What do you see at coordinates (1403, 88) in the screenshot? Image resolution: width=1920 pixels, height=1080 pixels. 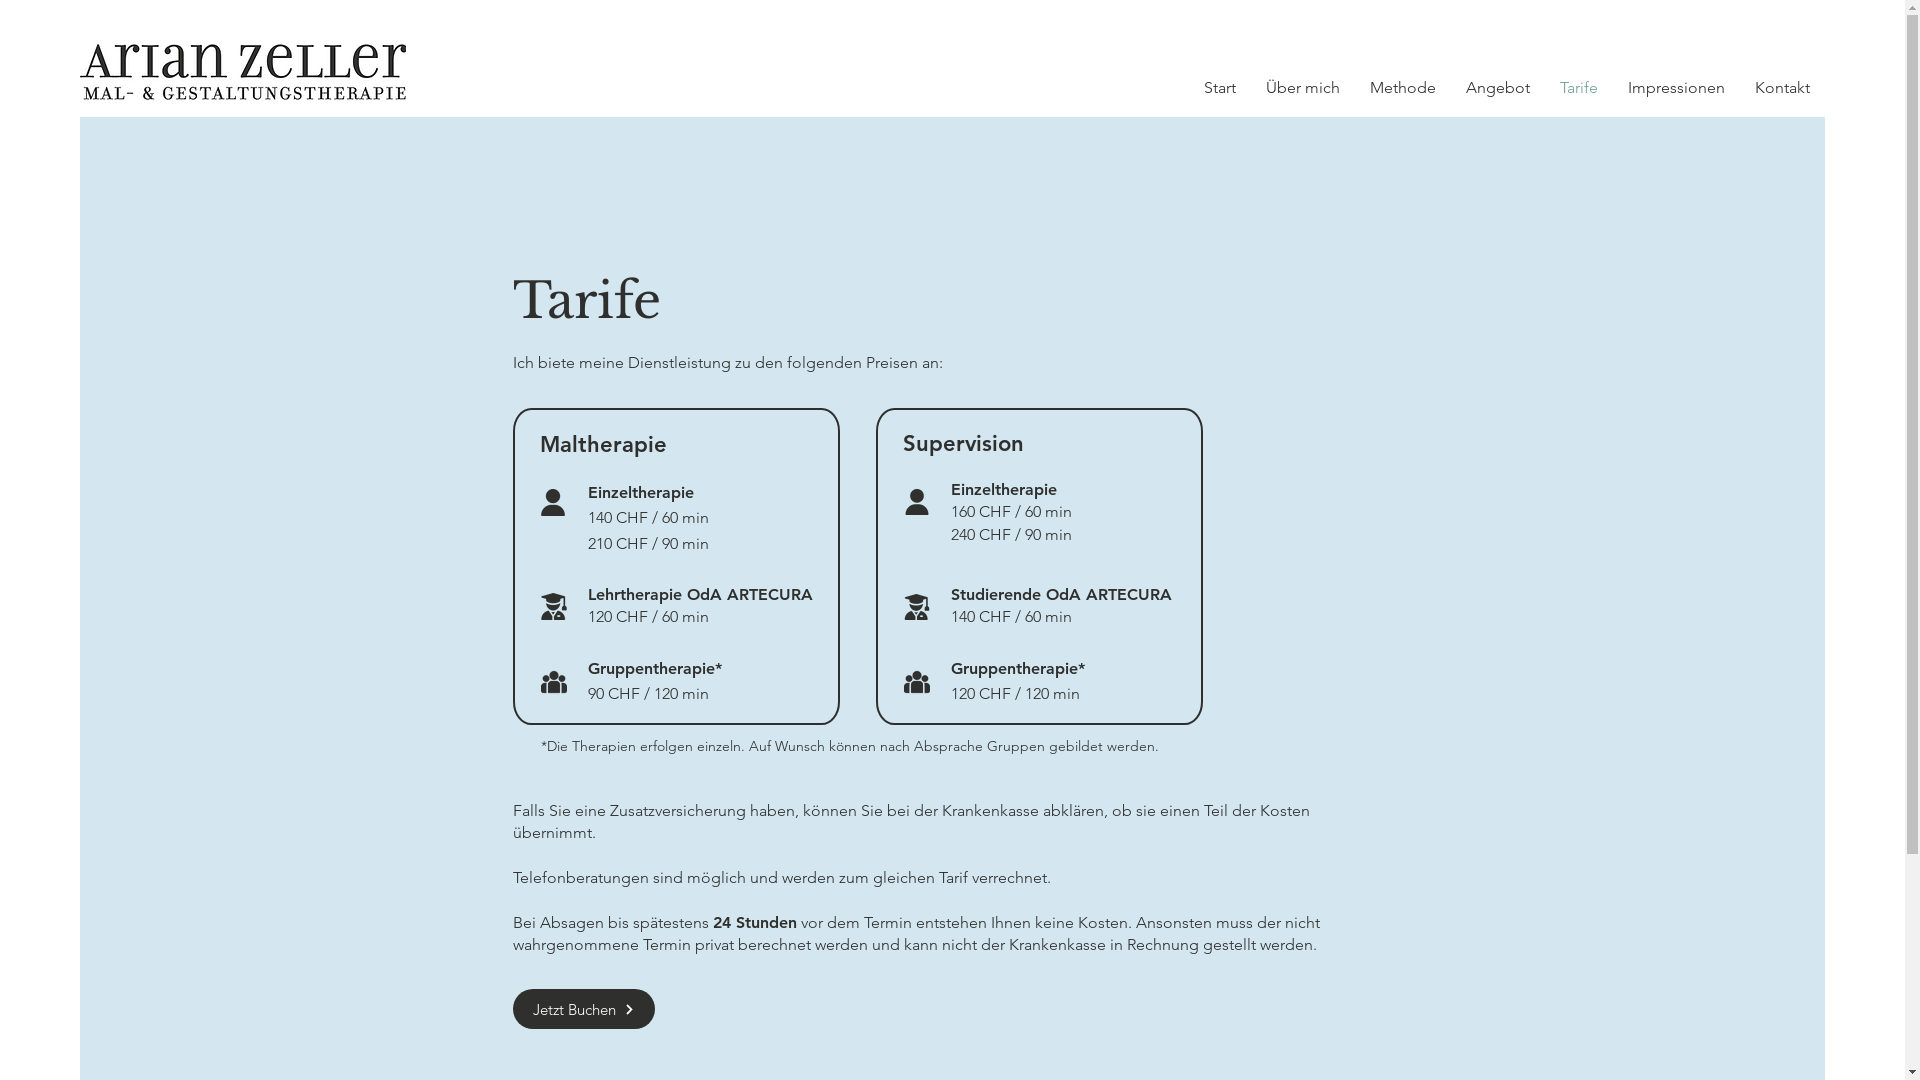 I see `Methode` at bounding box center [1403, 88].